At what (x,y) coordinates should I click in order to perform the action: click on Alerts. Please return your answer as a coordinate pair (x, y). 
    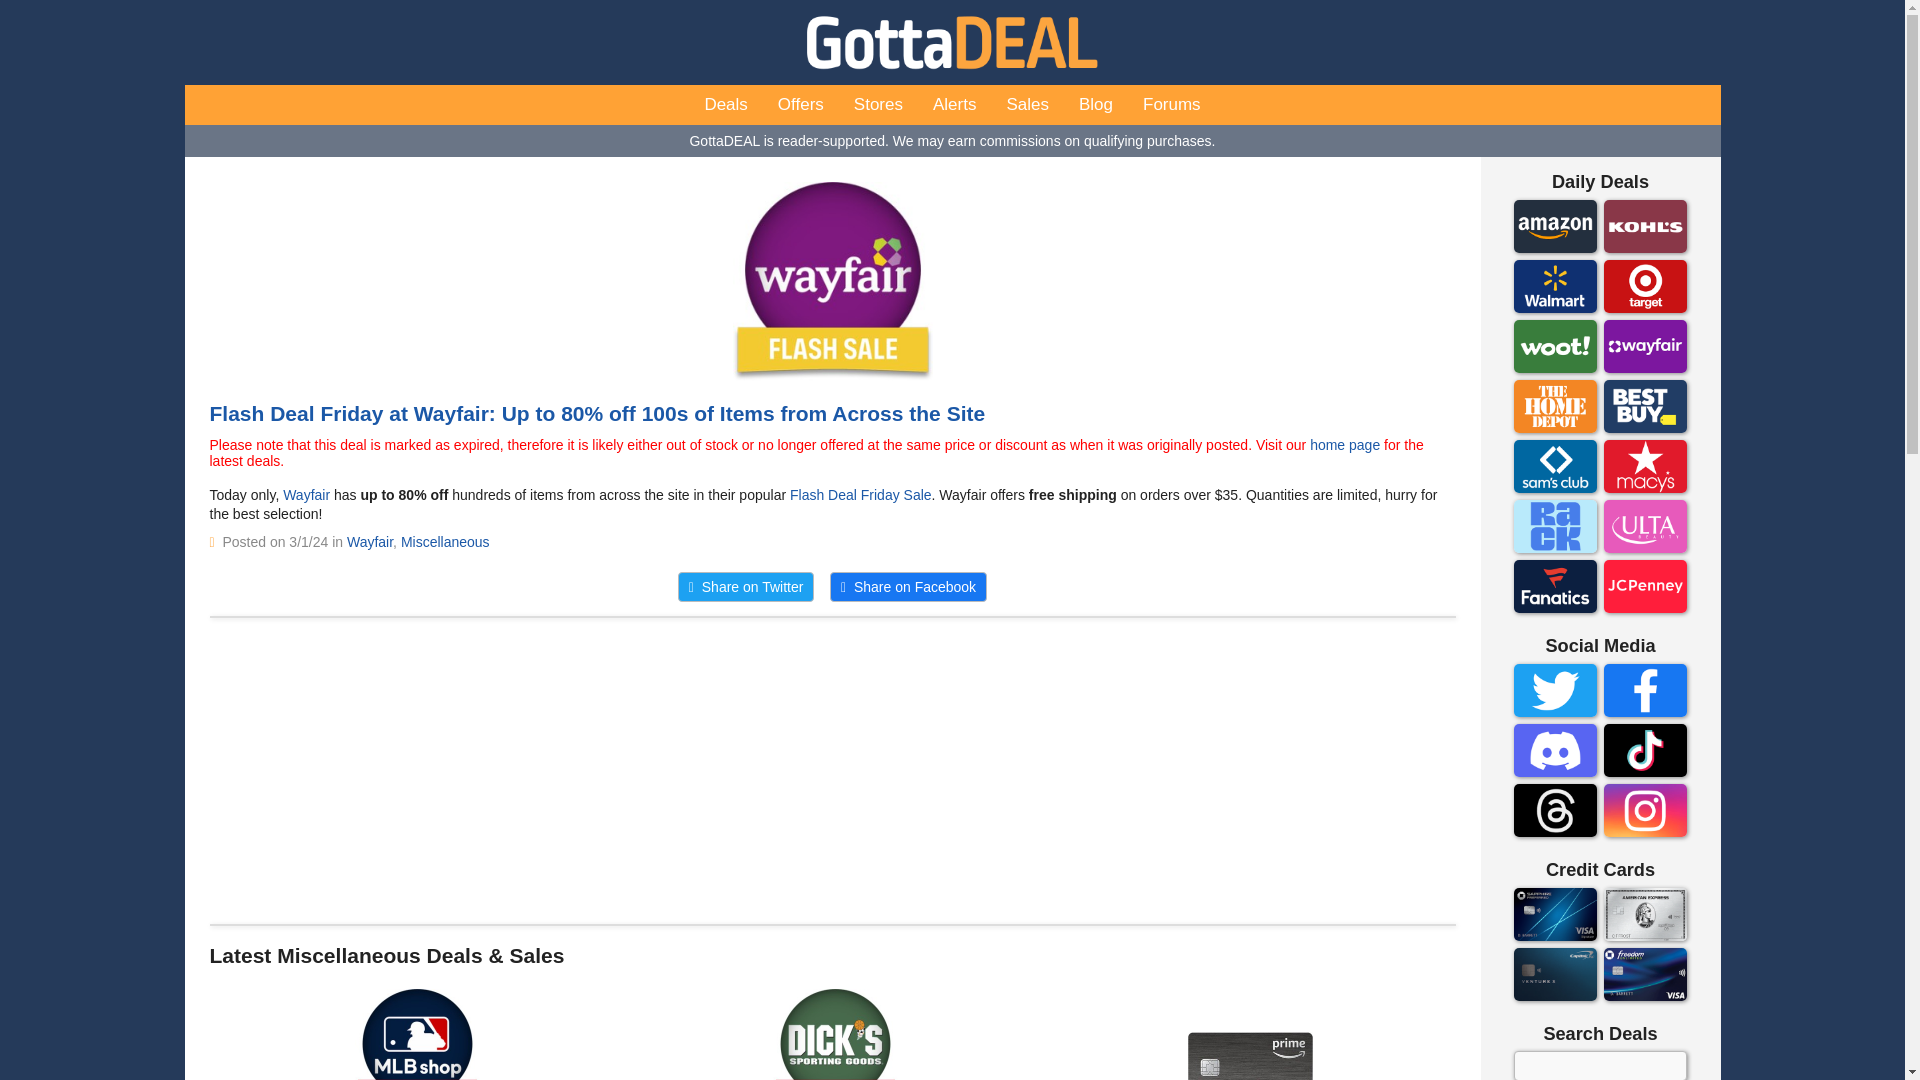
    Looking at the image, I should click on (954, 105).